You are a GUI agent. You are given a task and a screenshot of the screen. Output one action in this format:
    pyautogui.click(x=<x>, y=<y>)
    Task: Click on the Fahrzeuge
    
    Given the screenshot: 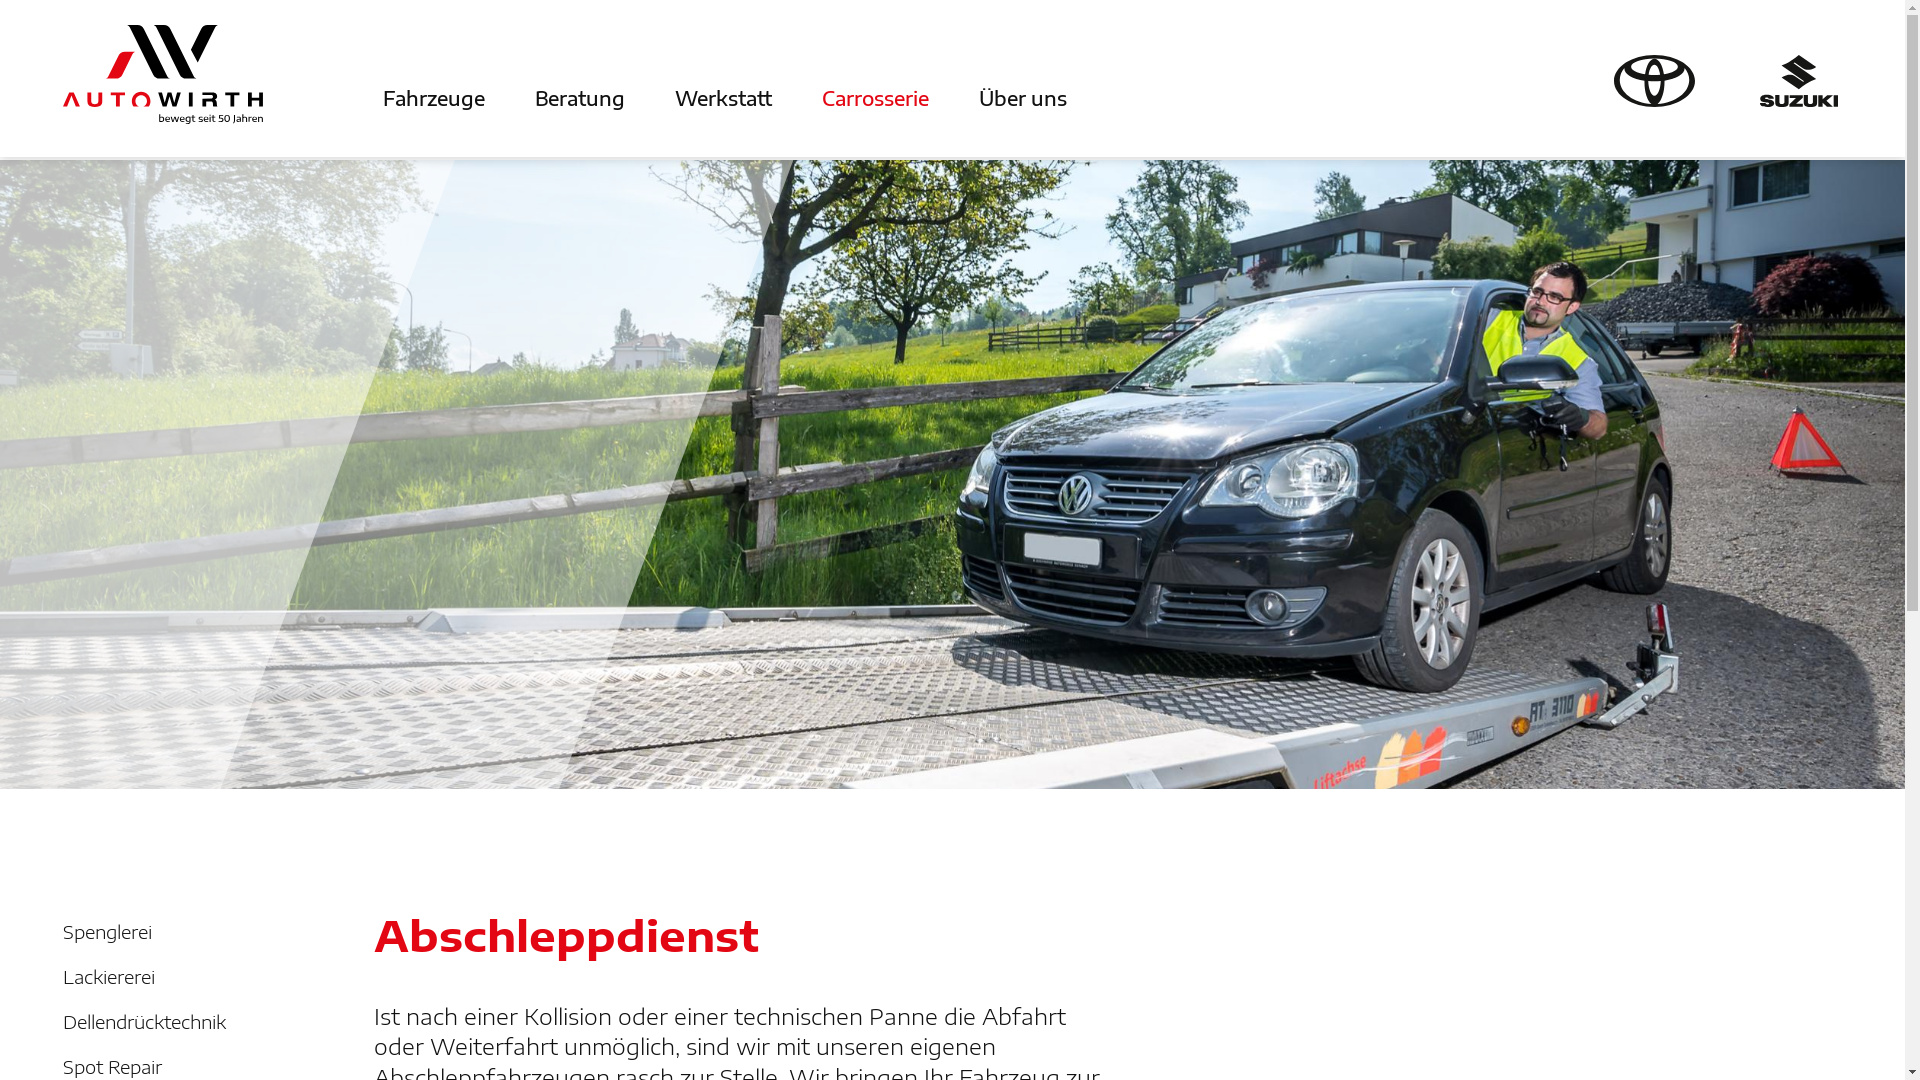 What is the action you would take?
    pyautogui.click(x=459, y=98)
    